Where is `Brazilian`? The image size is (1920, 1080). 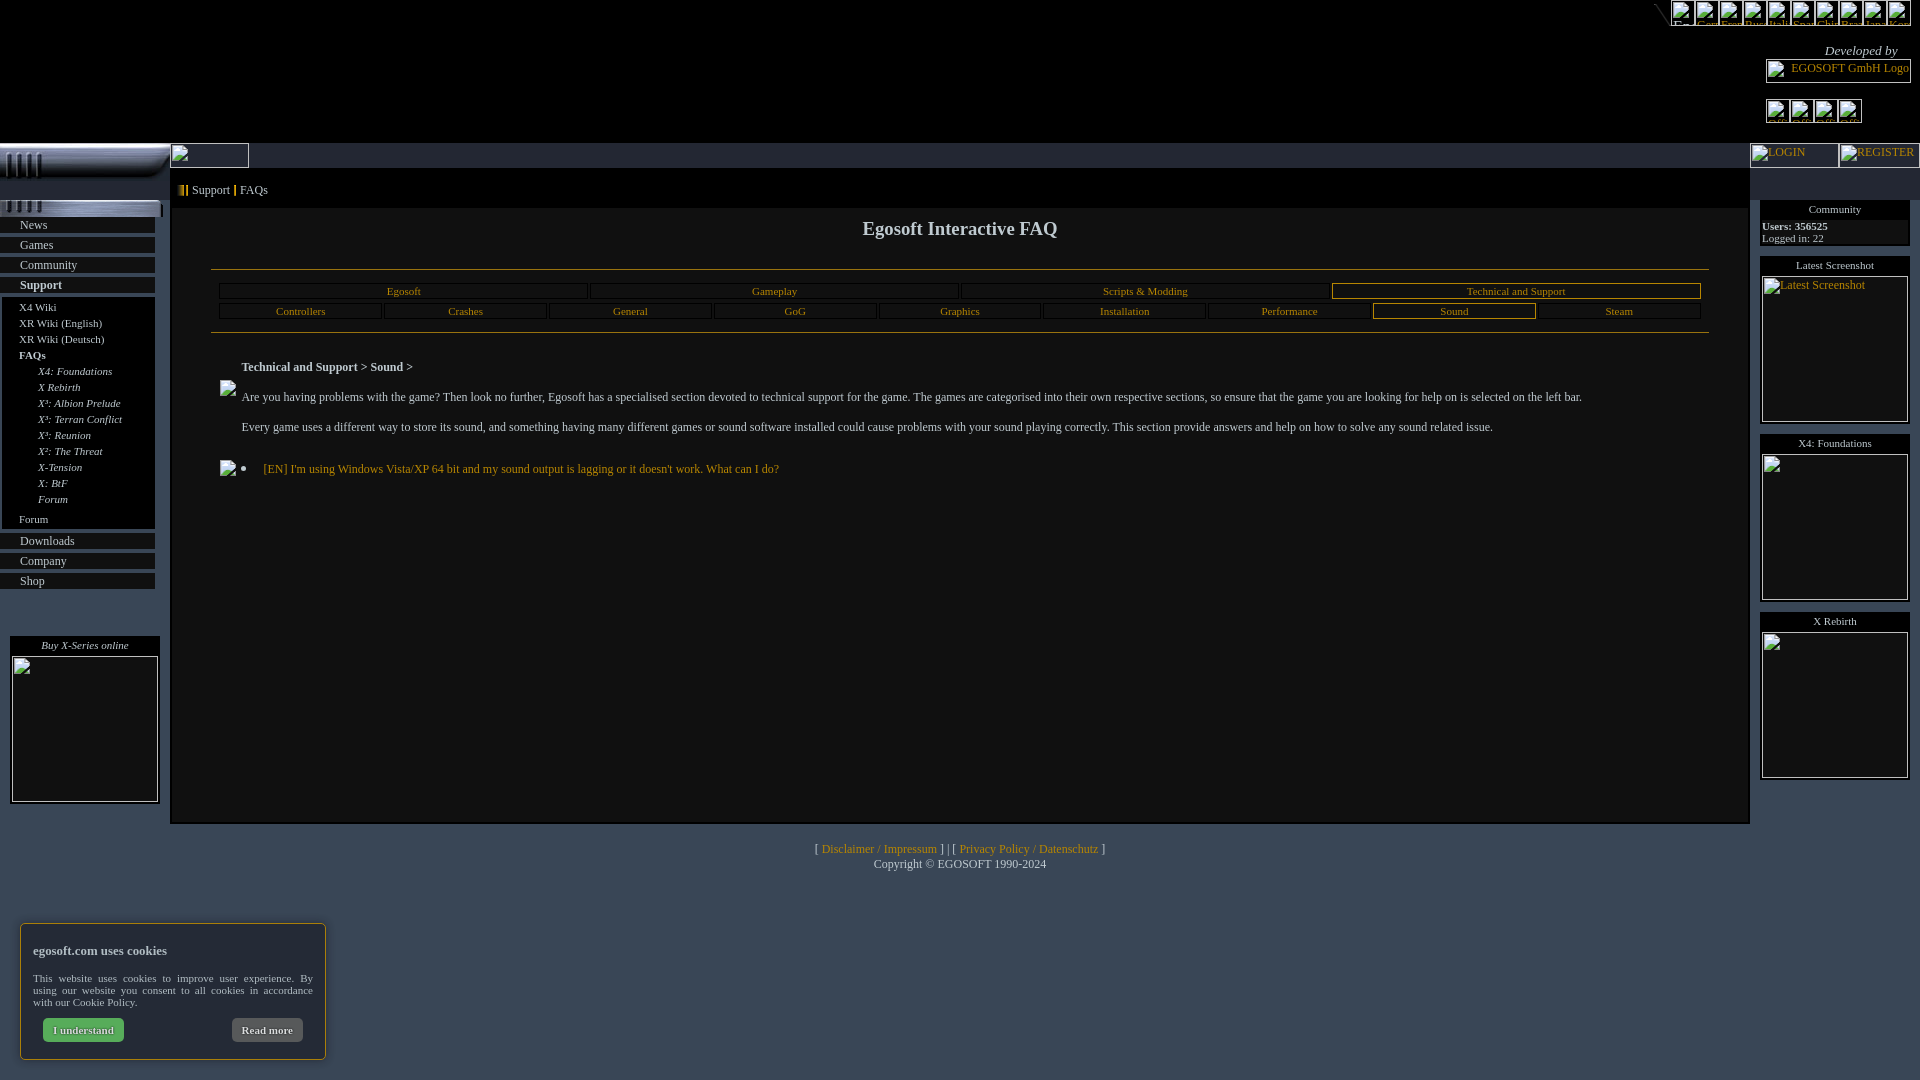
Brazilian is located at coordinates (1850, 22).